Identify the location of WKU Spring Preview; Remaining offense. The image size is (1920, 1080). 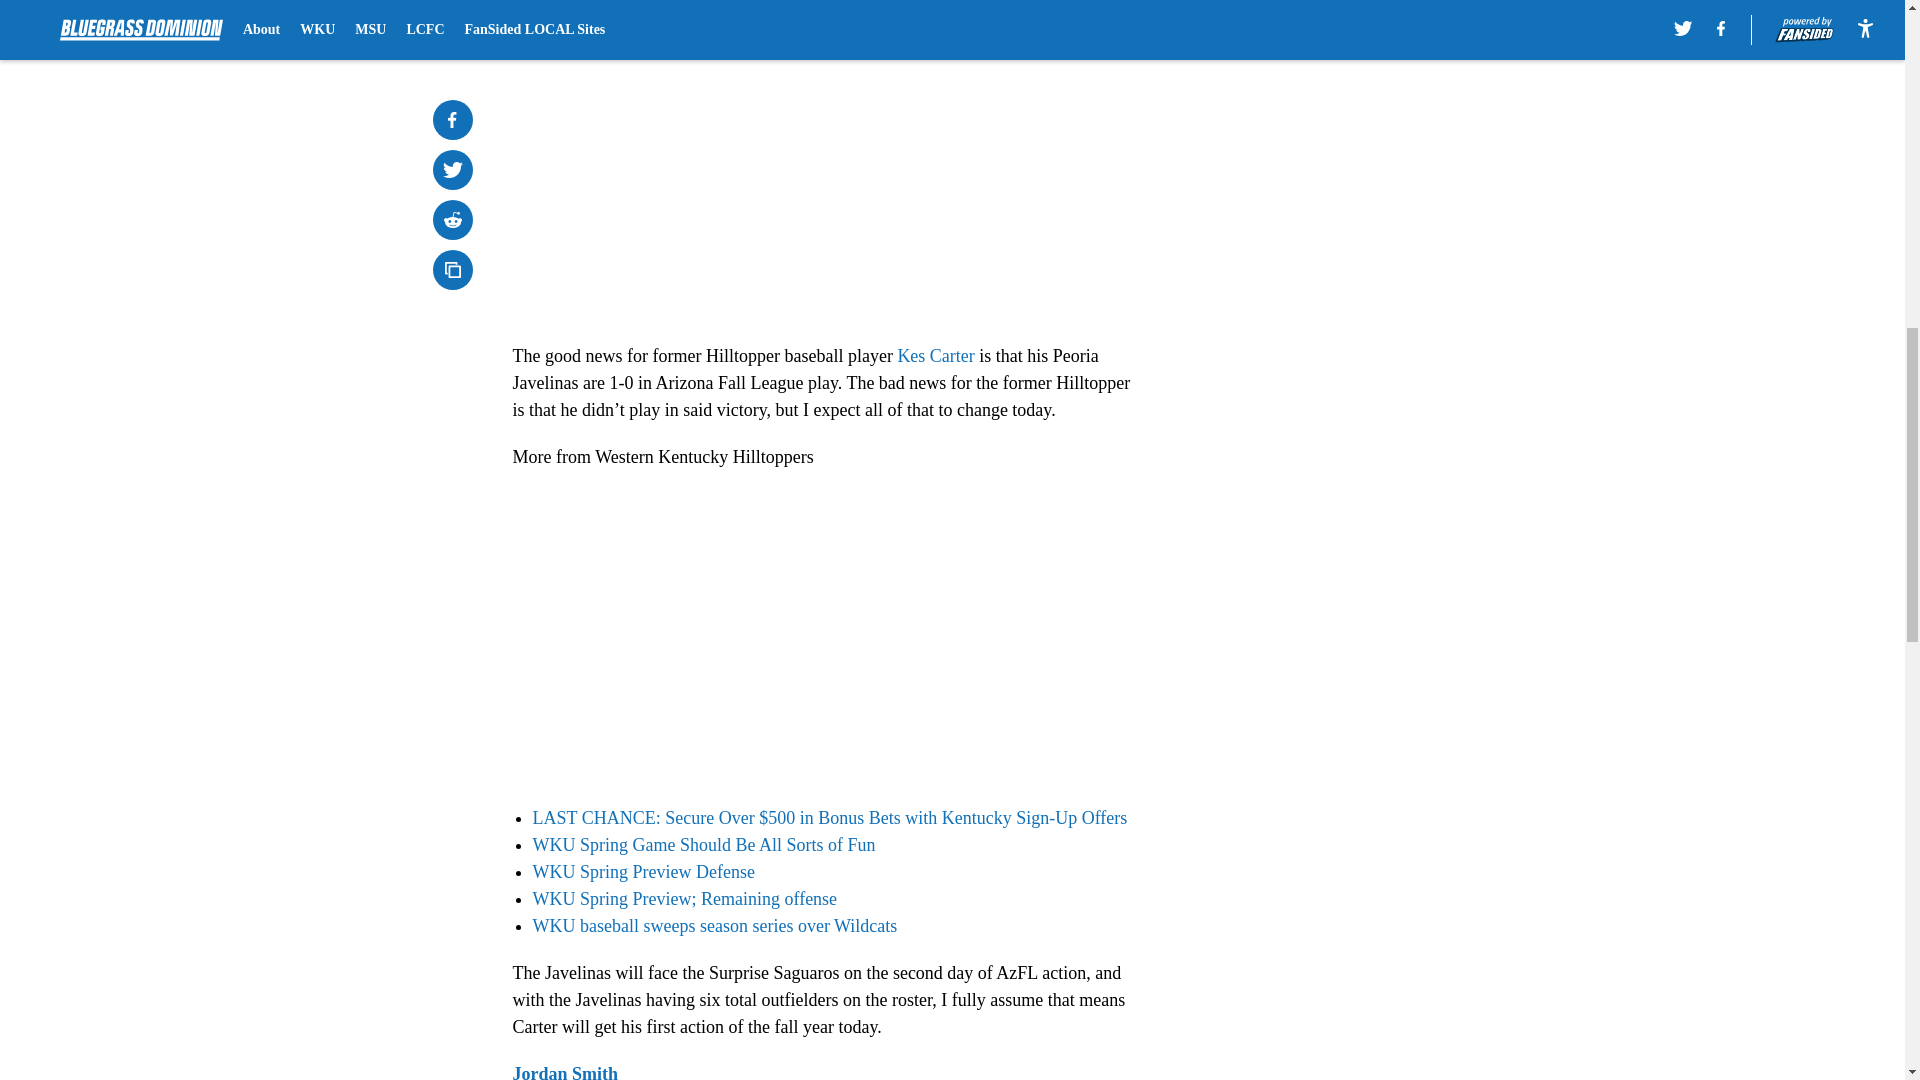
(684, 898).